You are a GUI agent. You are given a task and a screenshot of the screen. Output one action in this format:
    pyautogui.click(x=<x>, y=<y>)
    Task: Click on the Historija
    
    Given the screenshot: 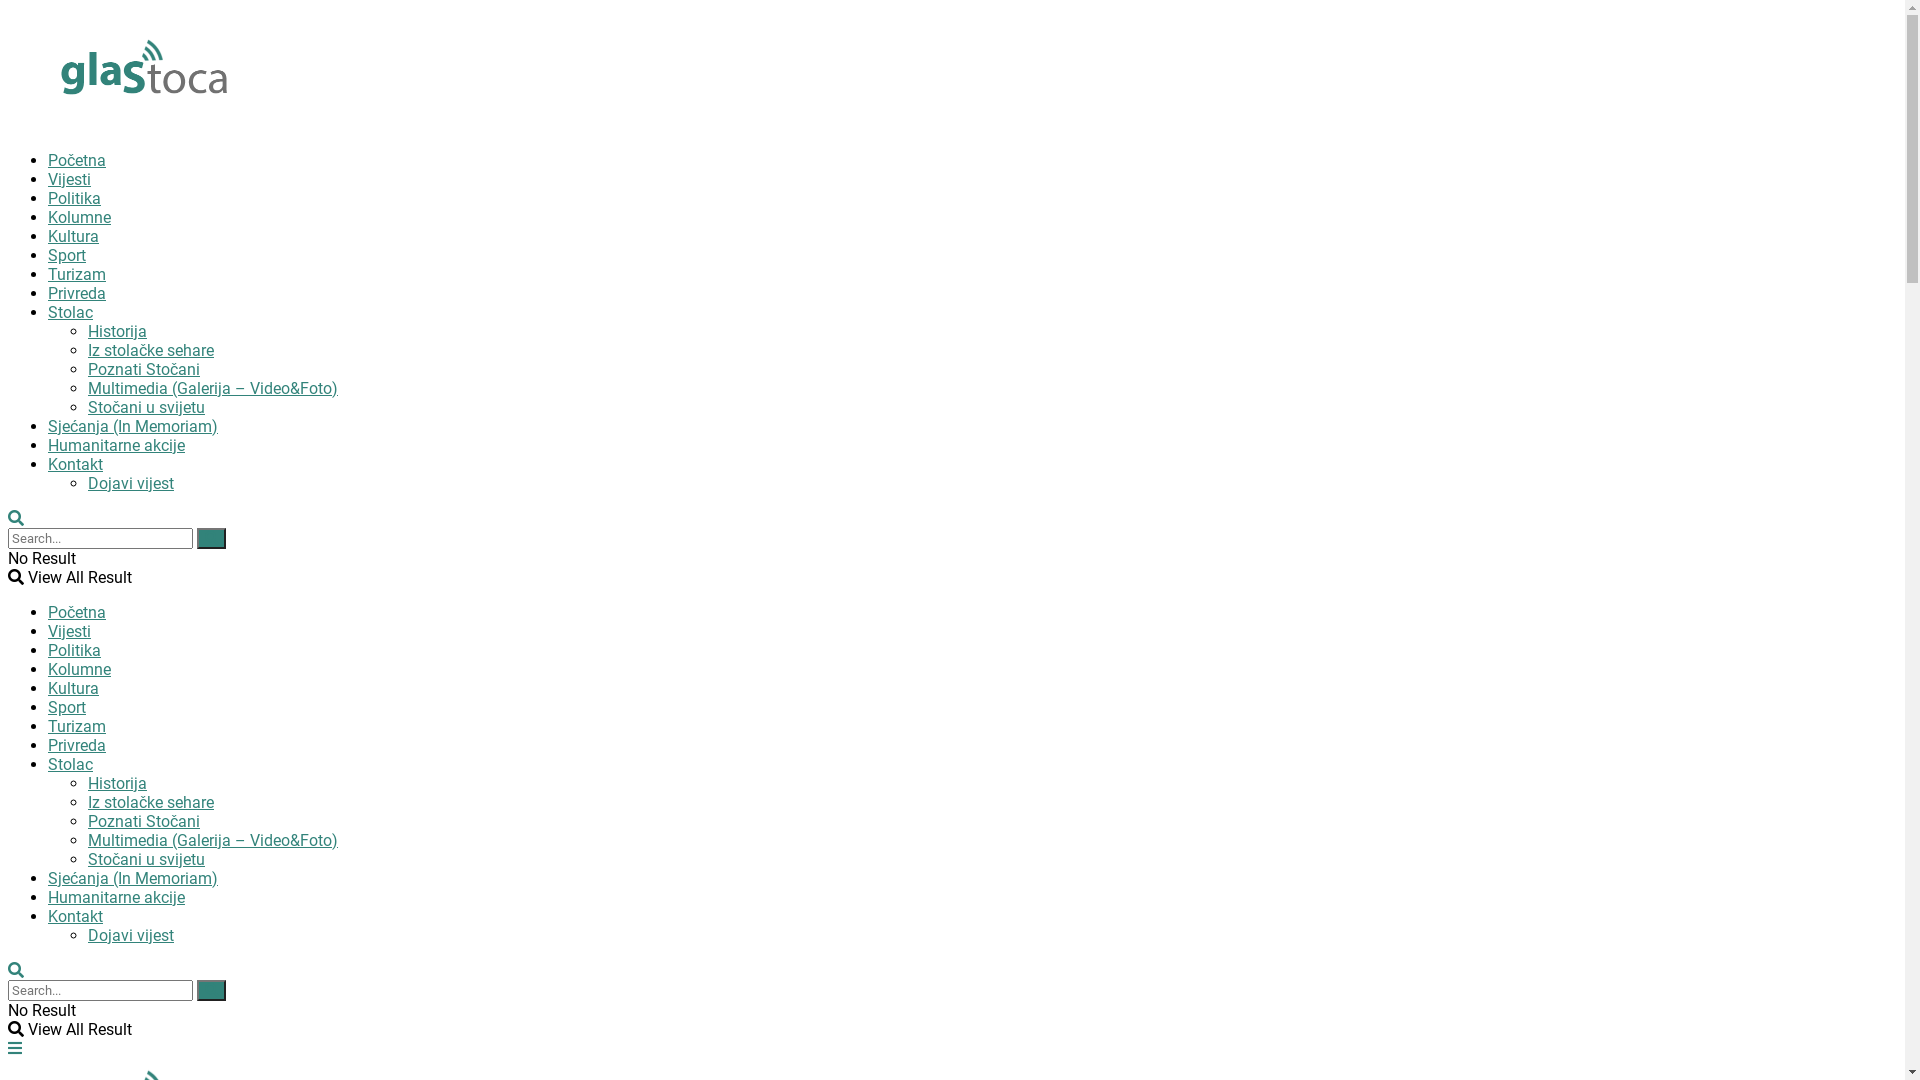 What is the action you would take?
    pyautogui.click(x=118, y=332)
    